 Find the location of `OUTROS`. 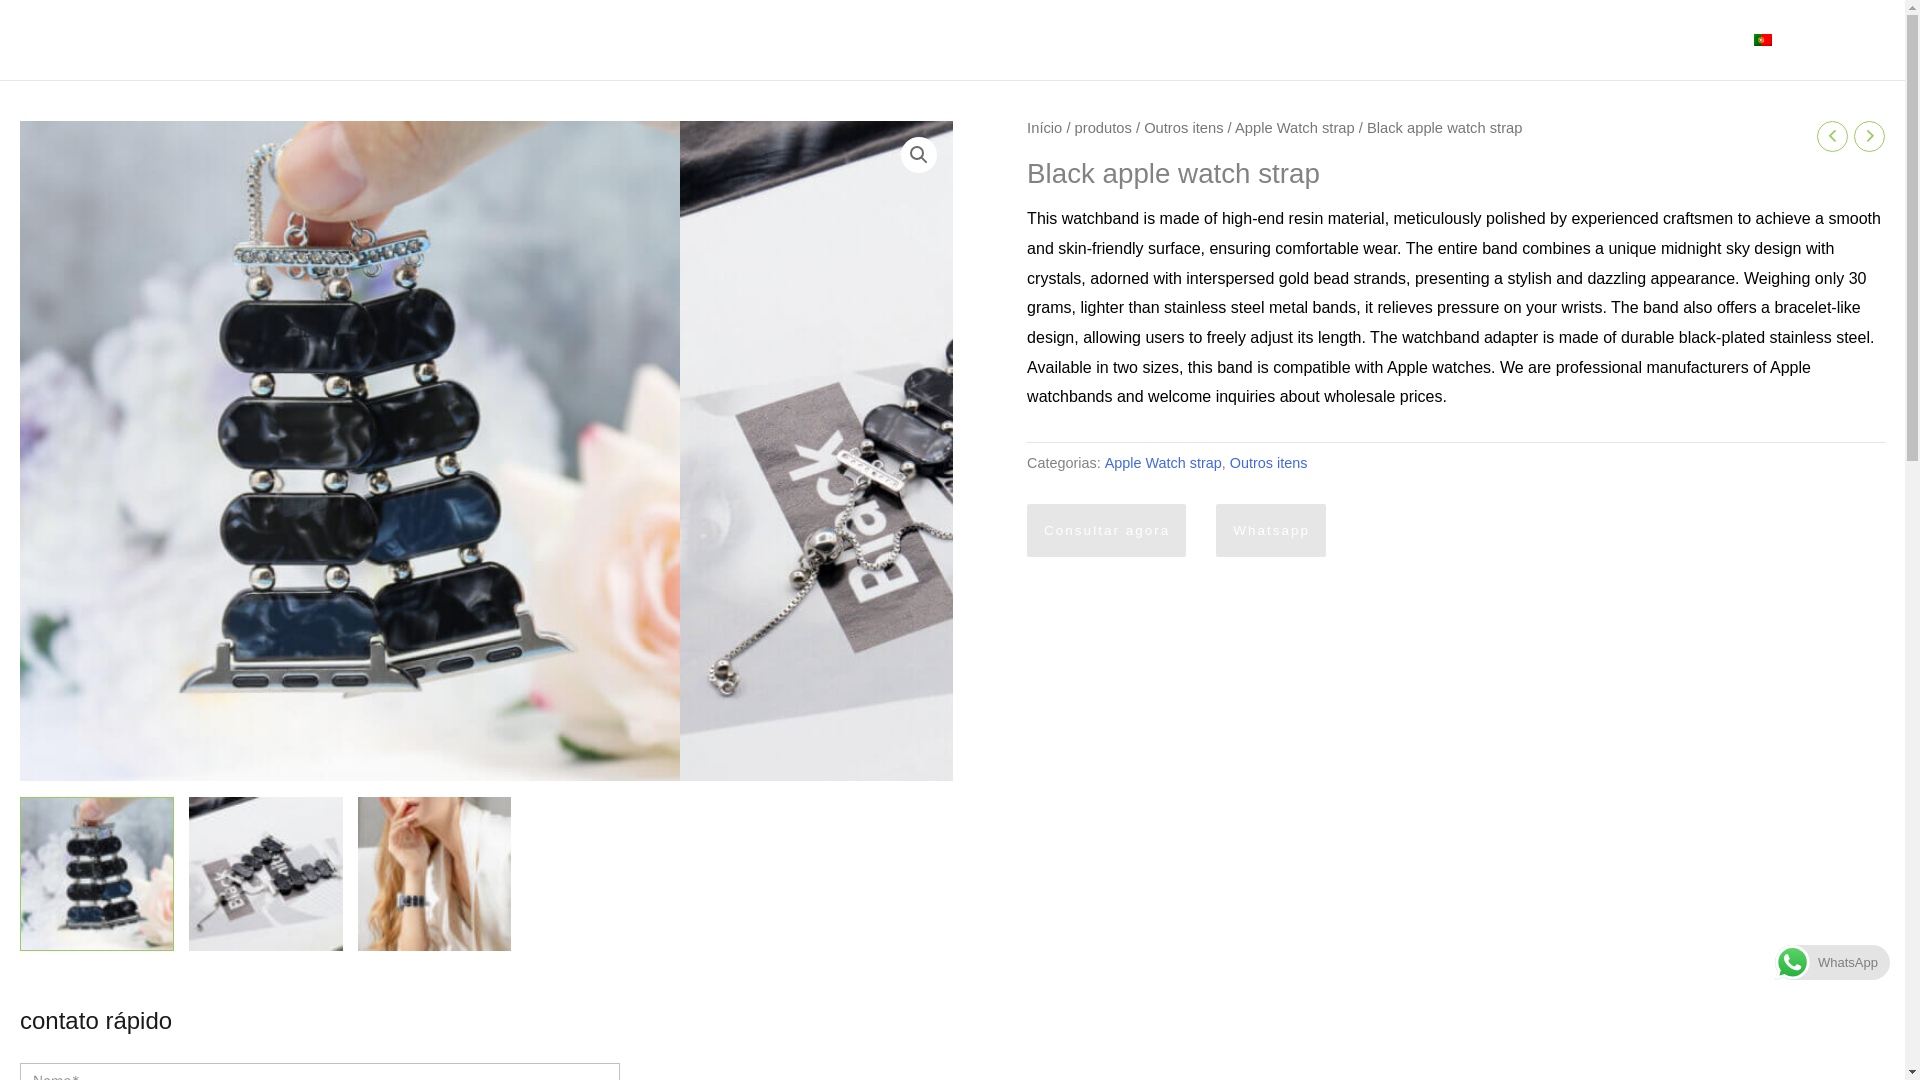

OUTROS is located at coordinates (1430, 40).